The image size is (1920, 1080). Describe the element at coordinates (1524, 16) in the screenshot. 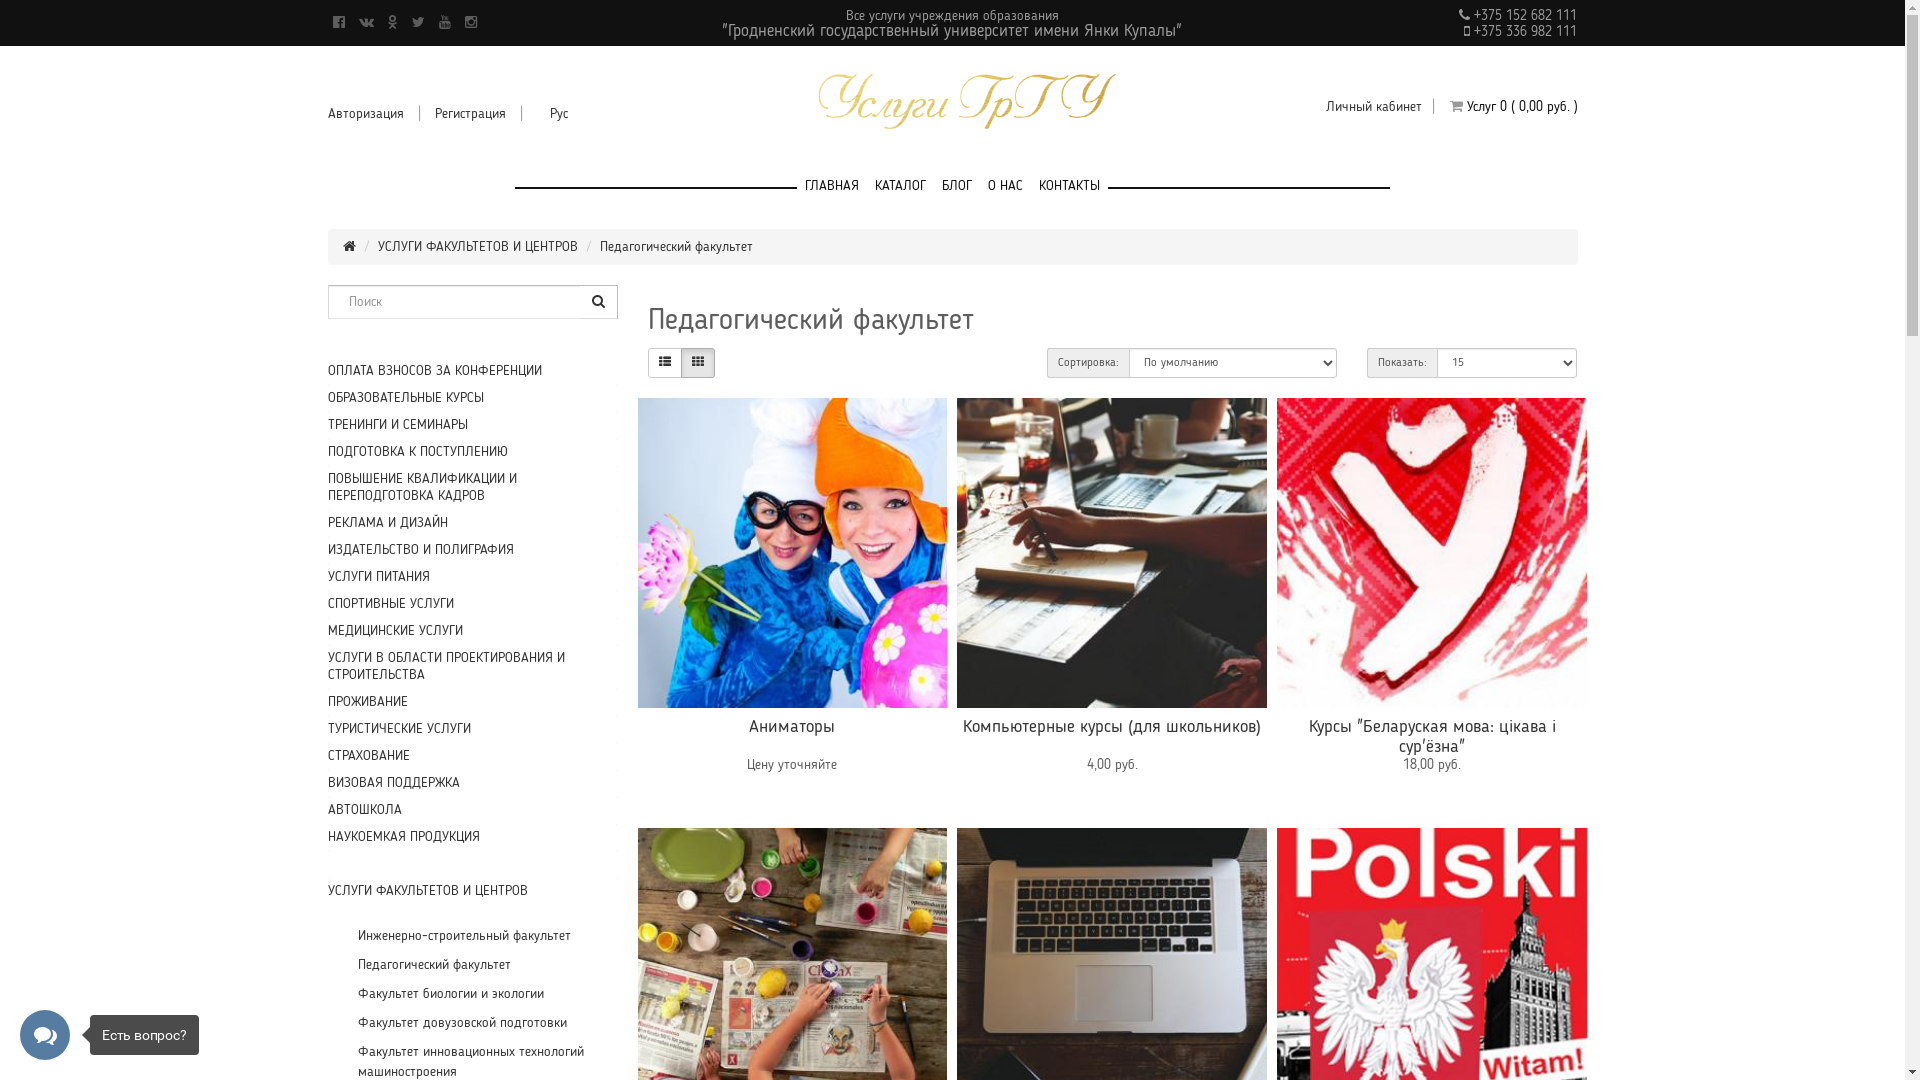

I see `+375 152 682 111` at that location.